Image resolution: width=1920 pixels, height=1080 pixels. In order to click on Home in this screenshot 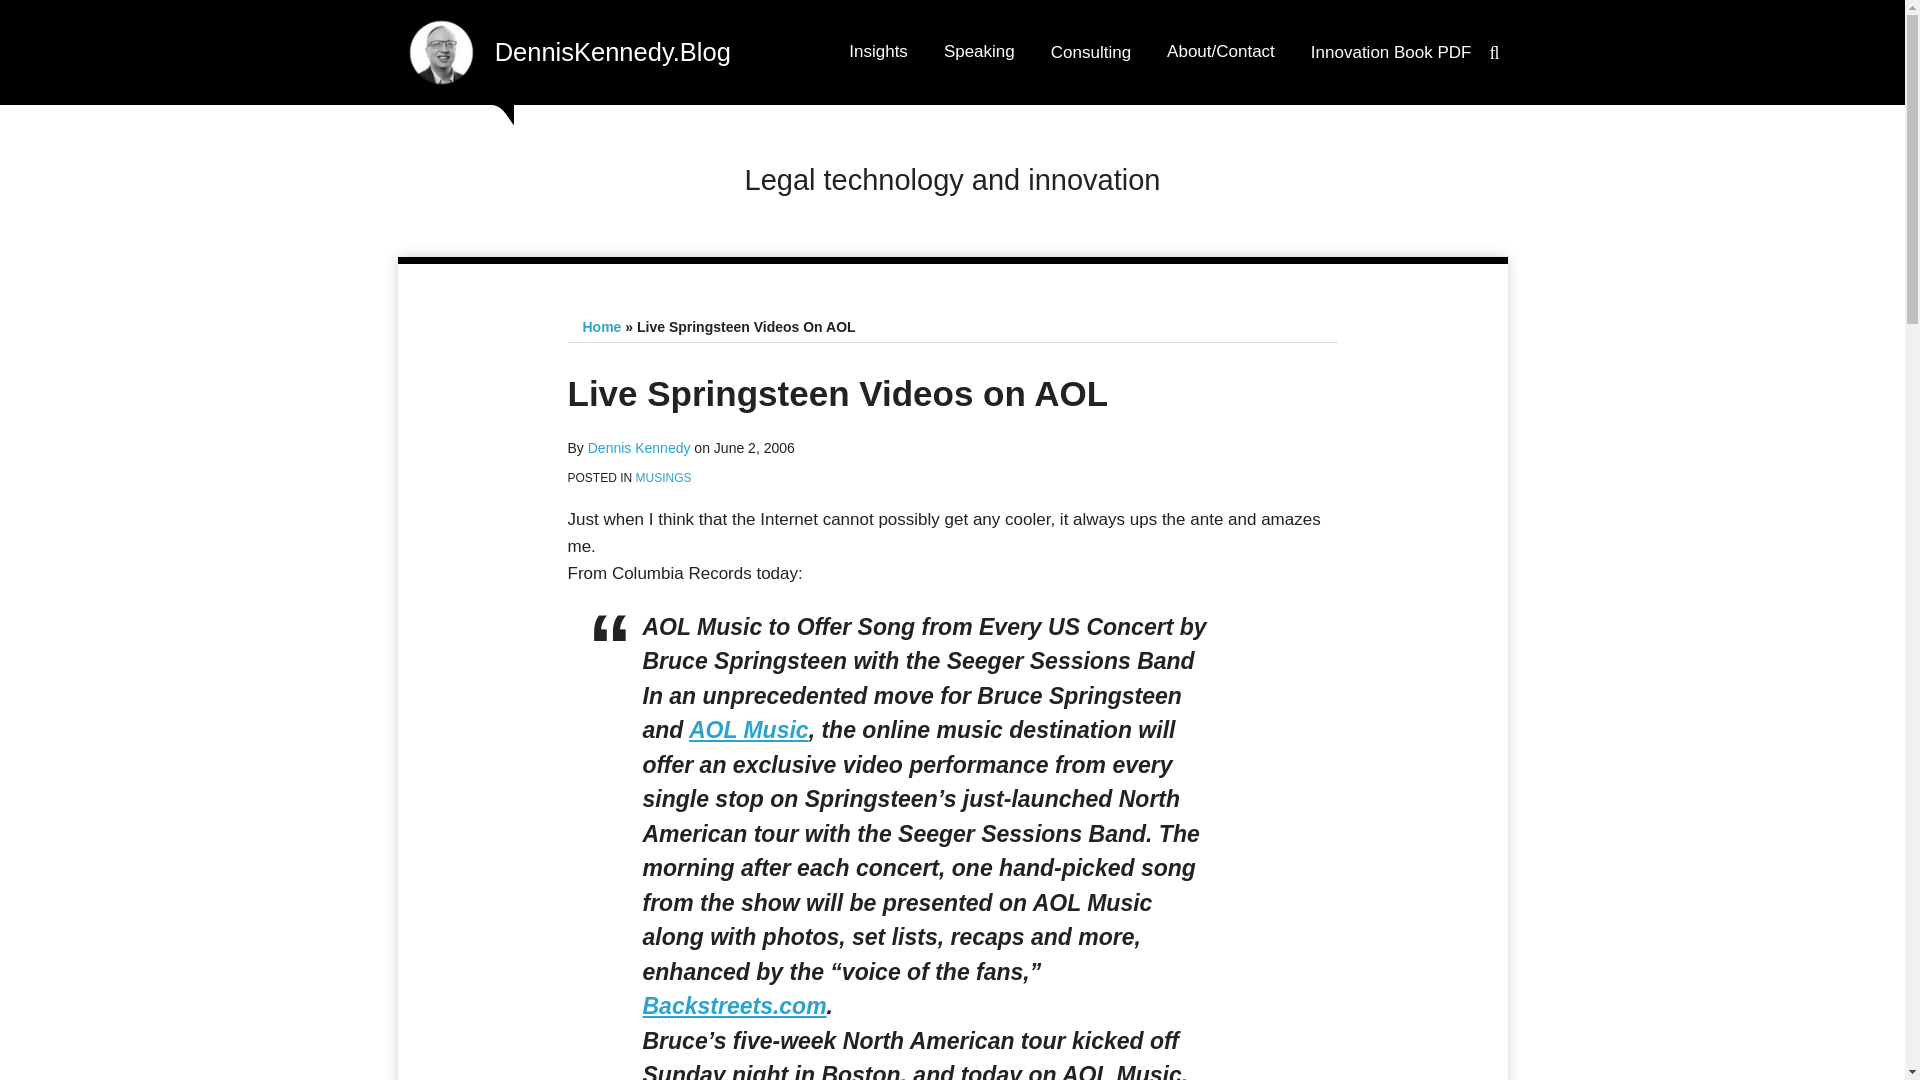, I will do `click(600, 326)`.